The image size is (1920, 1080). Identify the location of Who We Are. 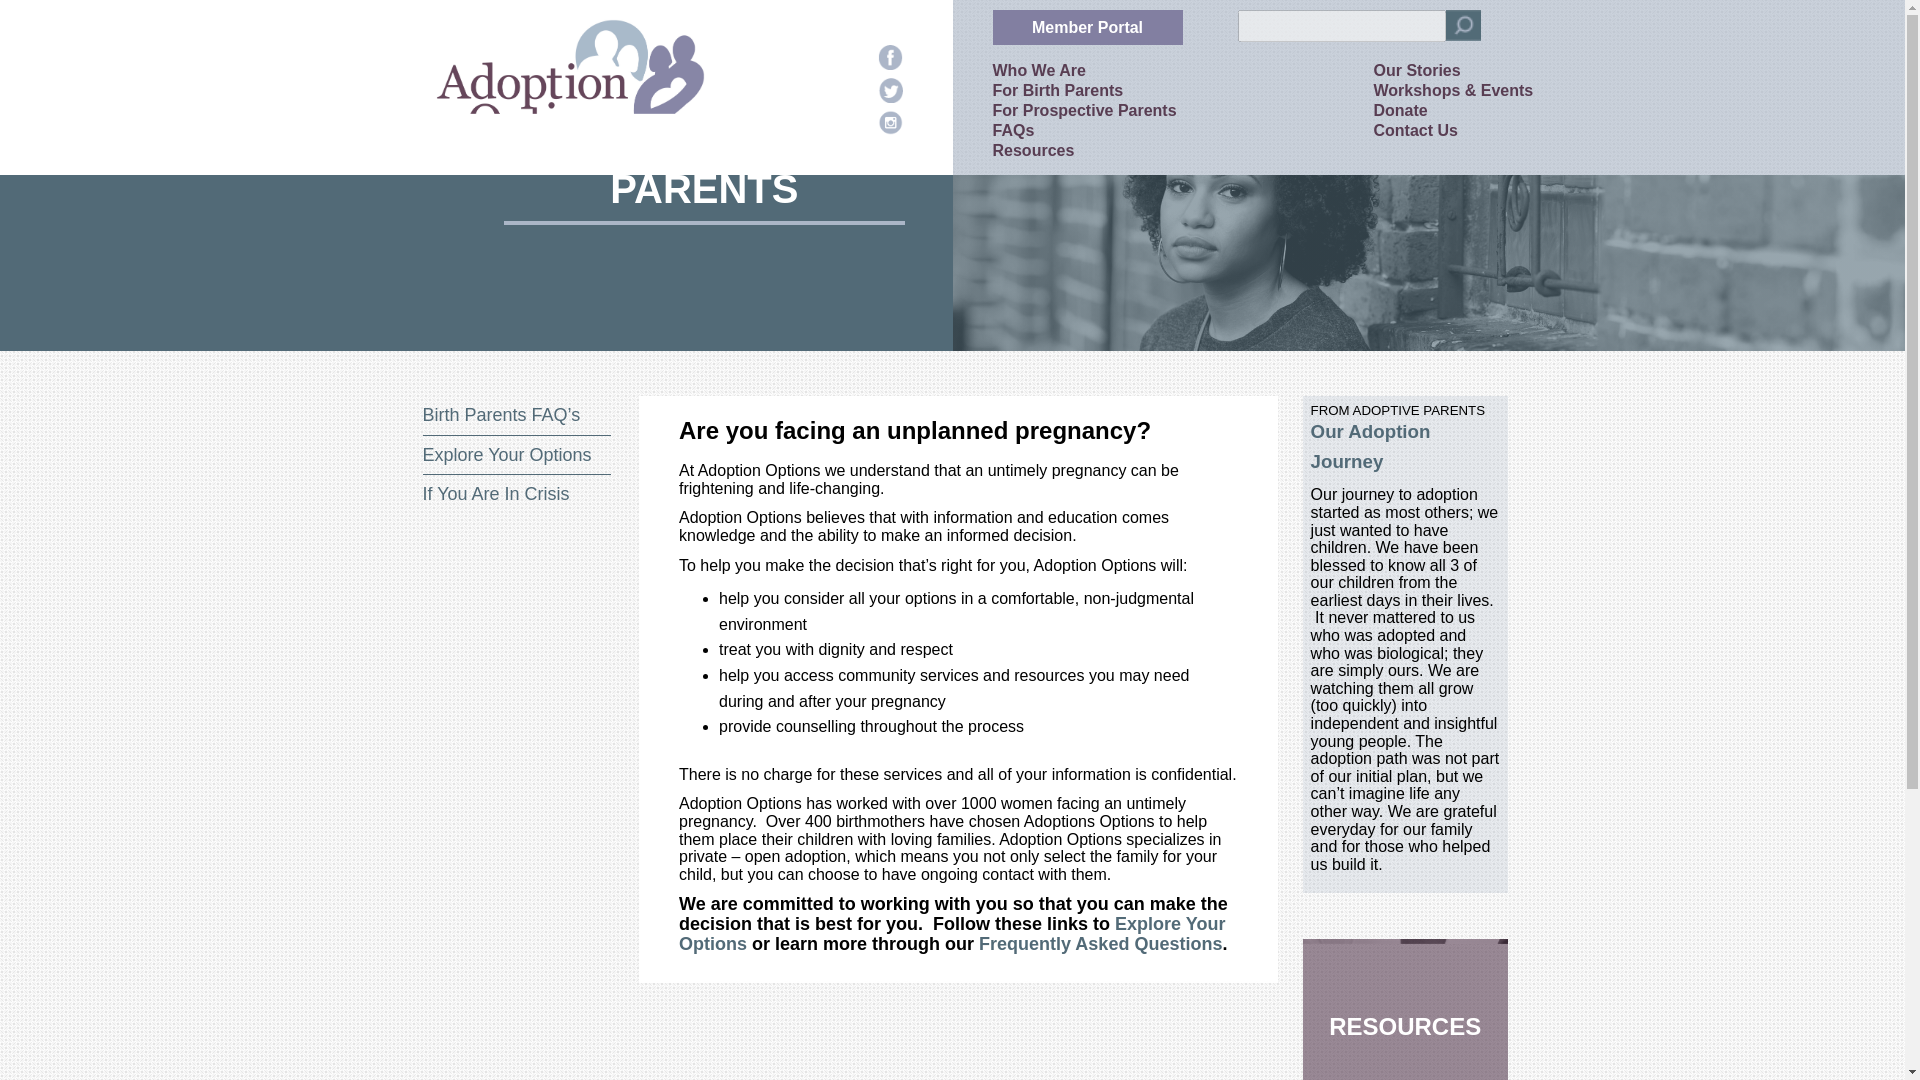
(1038, 70).